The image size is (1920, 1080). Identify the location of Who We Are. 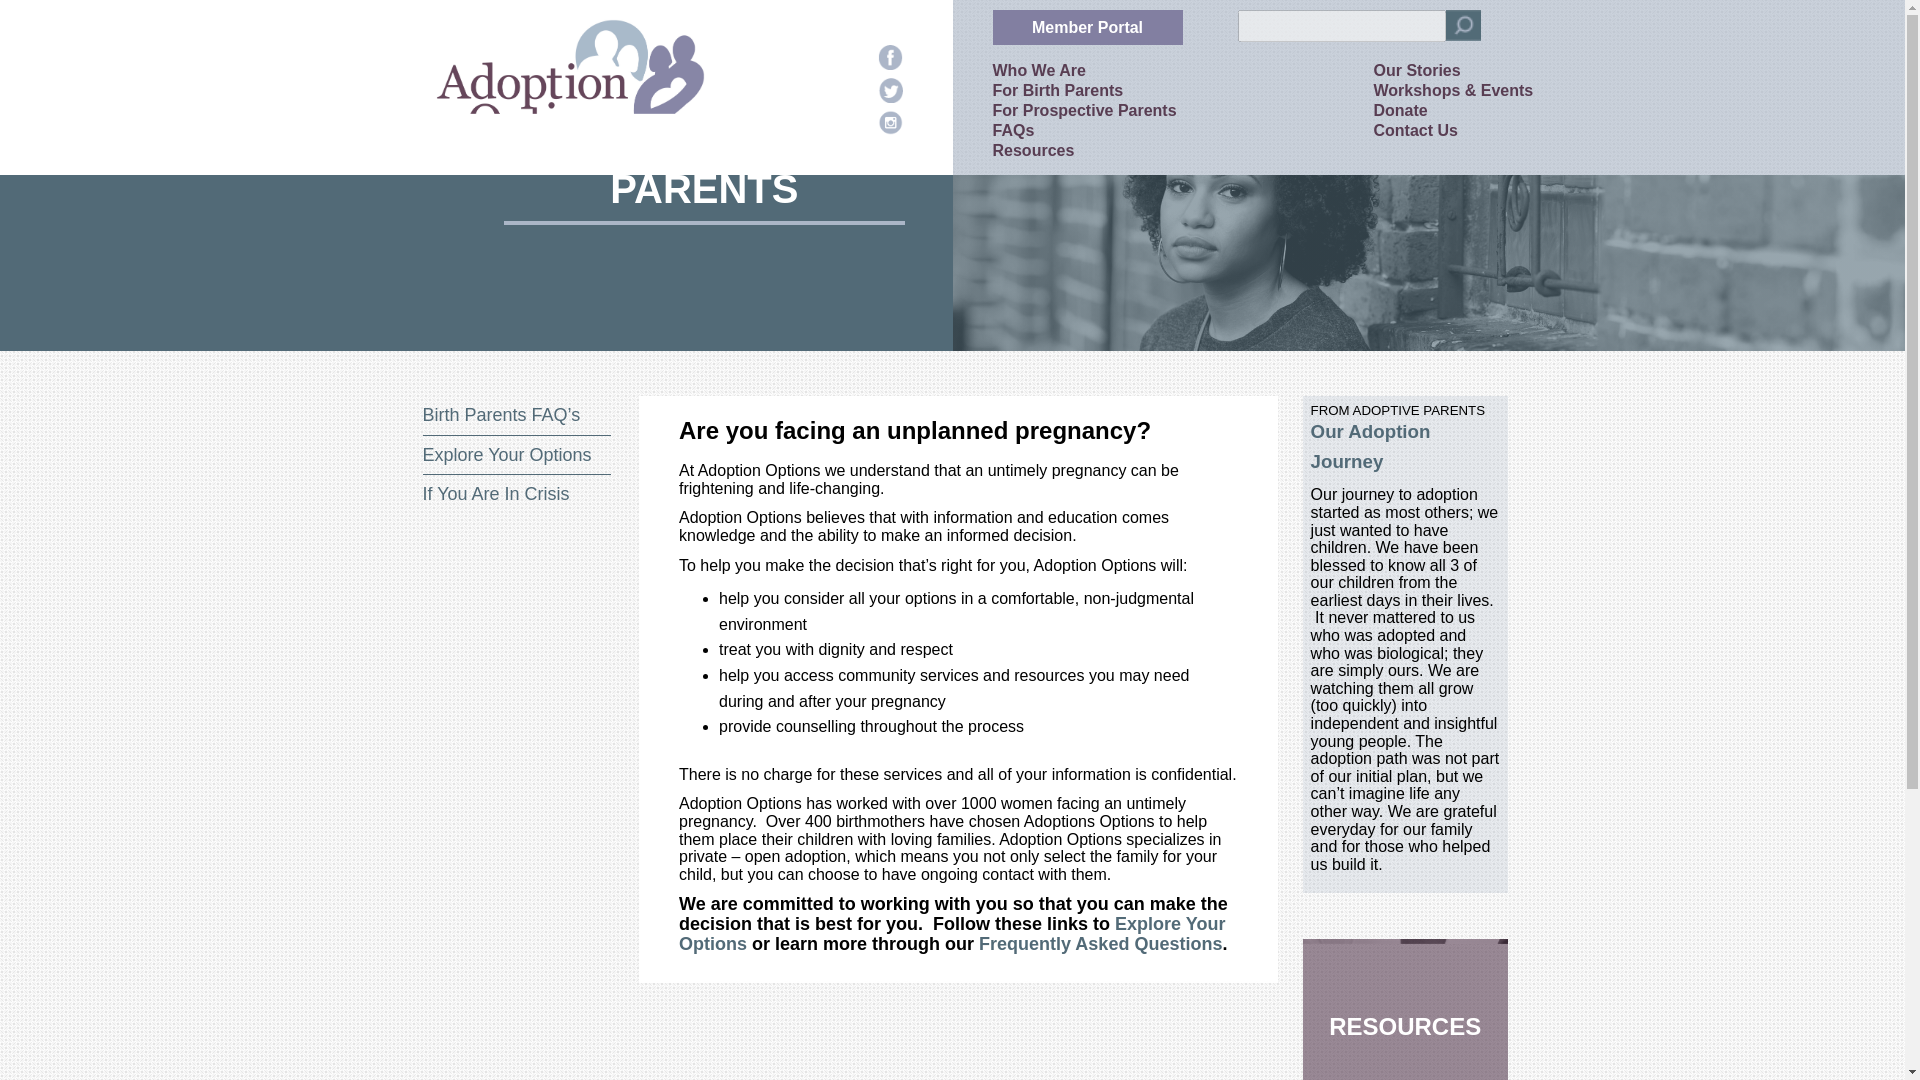
(1038, 70).